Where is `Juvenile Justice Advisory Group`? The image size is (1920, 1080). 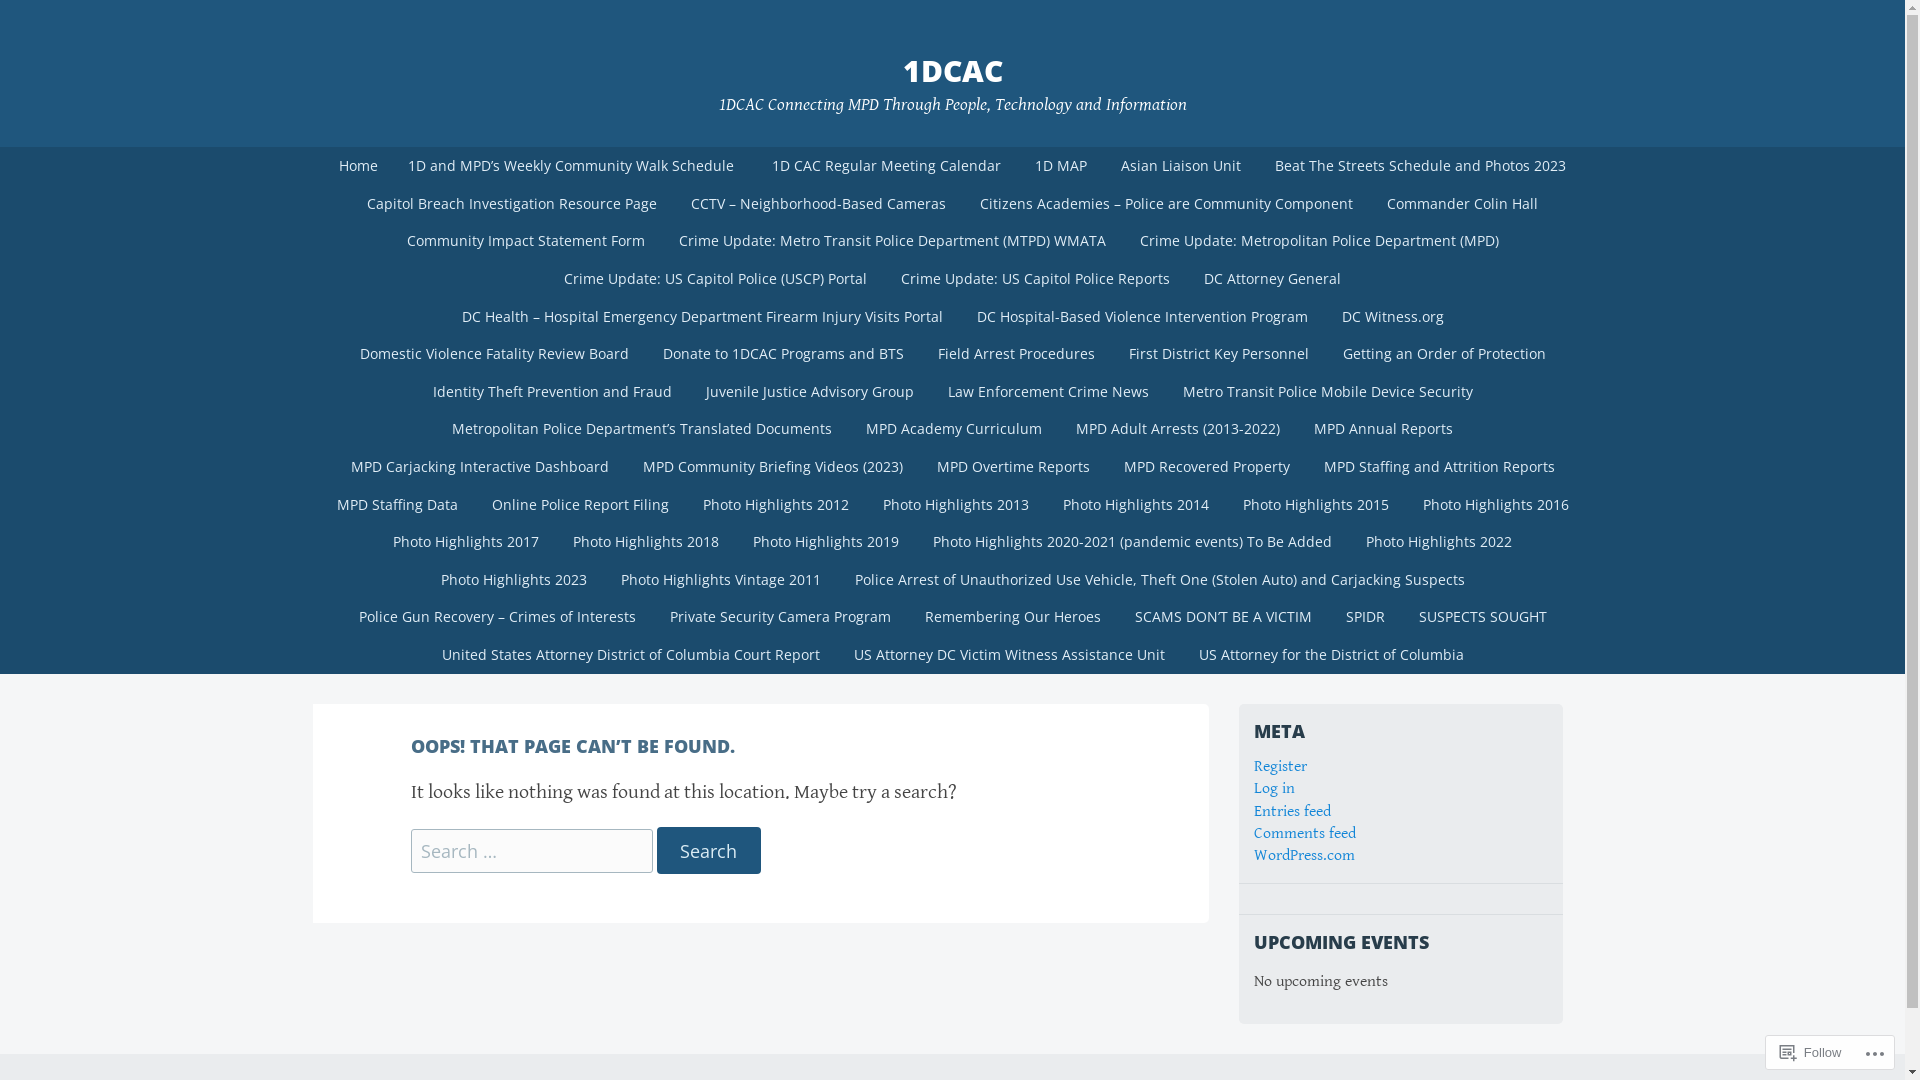
Juvenile Justice Advisory Group is located at coordinates (809, 392).